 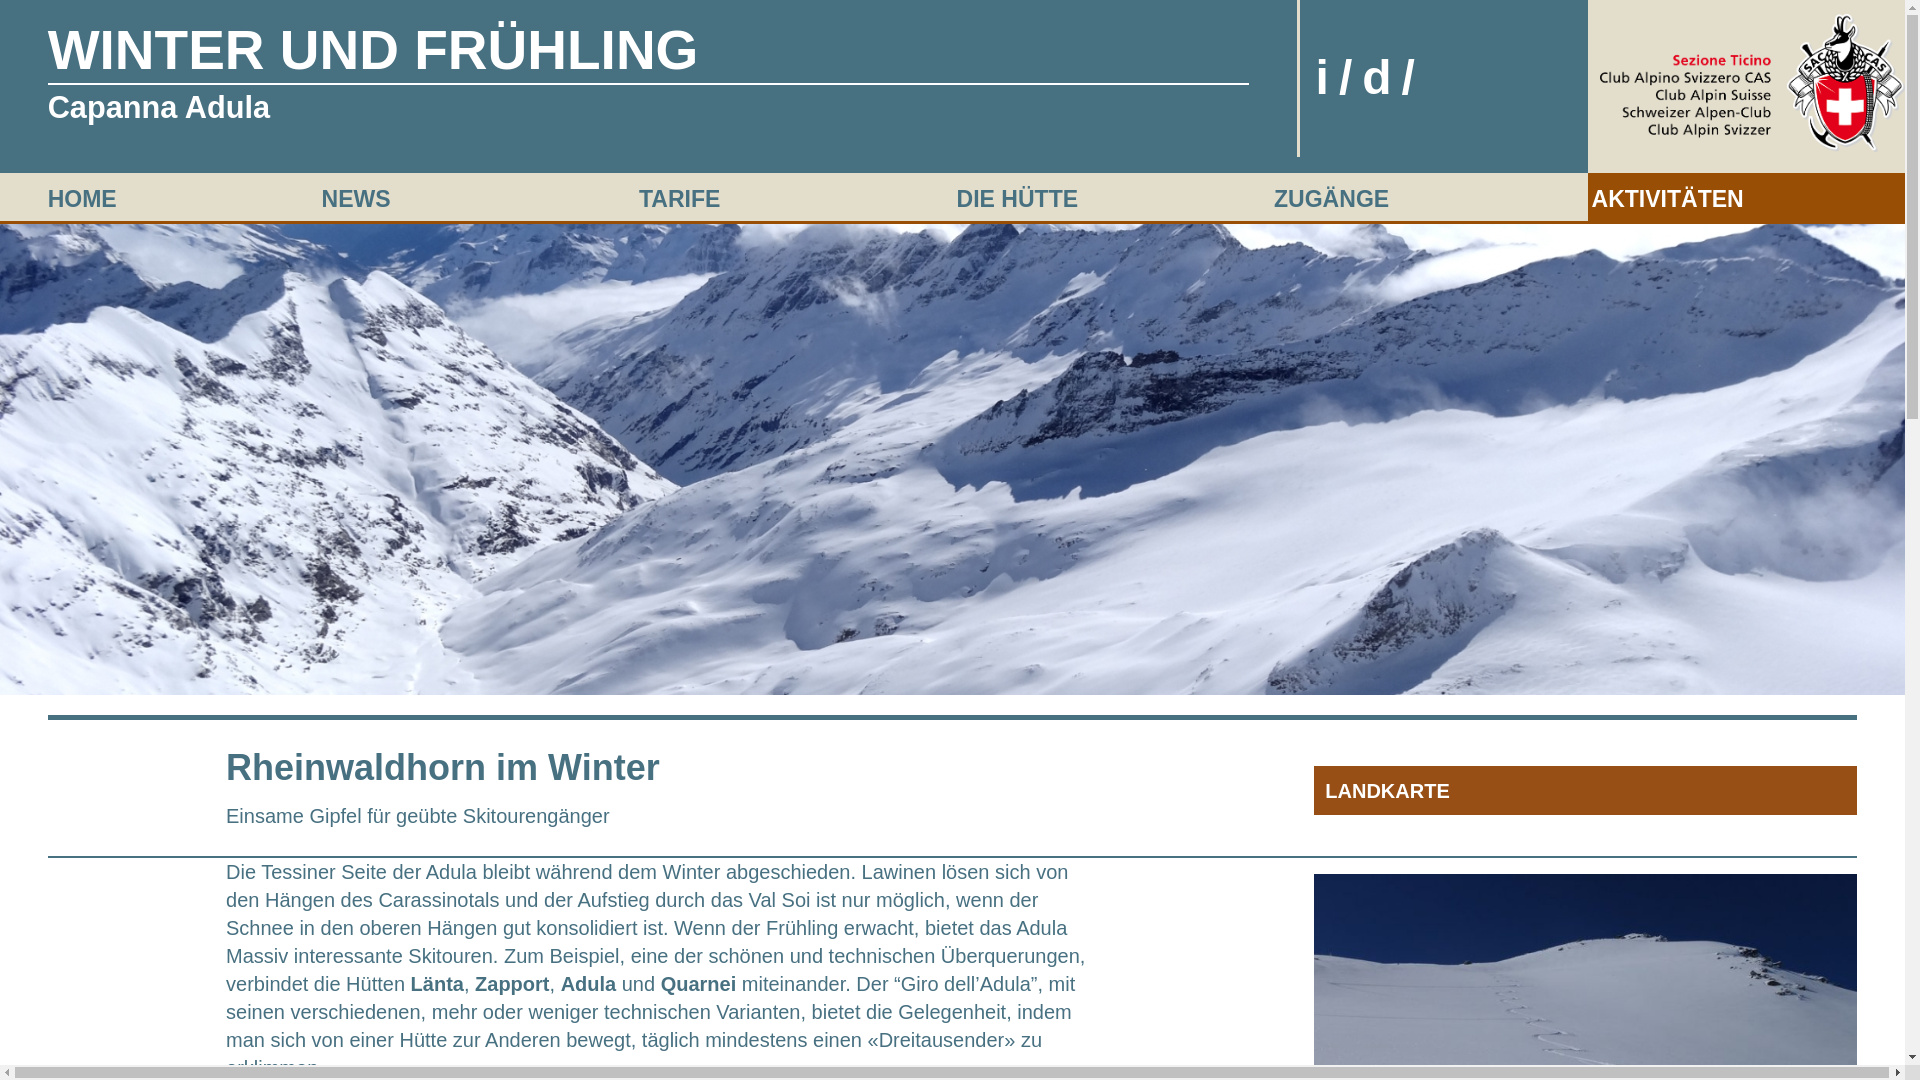 I want to click on Capanna Adula, so click(x=159, y=117).